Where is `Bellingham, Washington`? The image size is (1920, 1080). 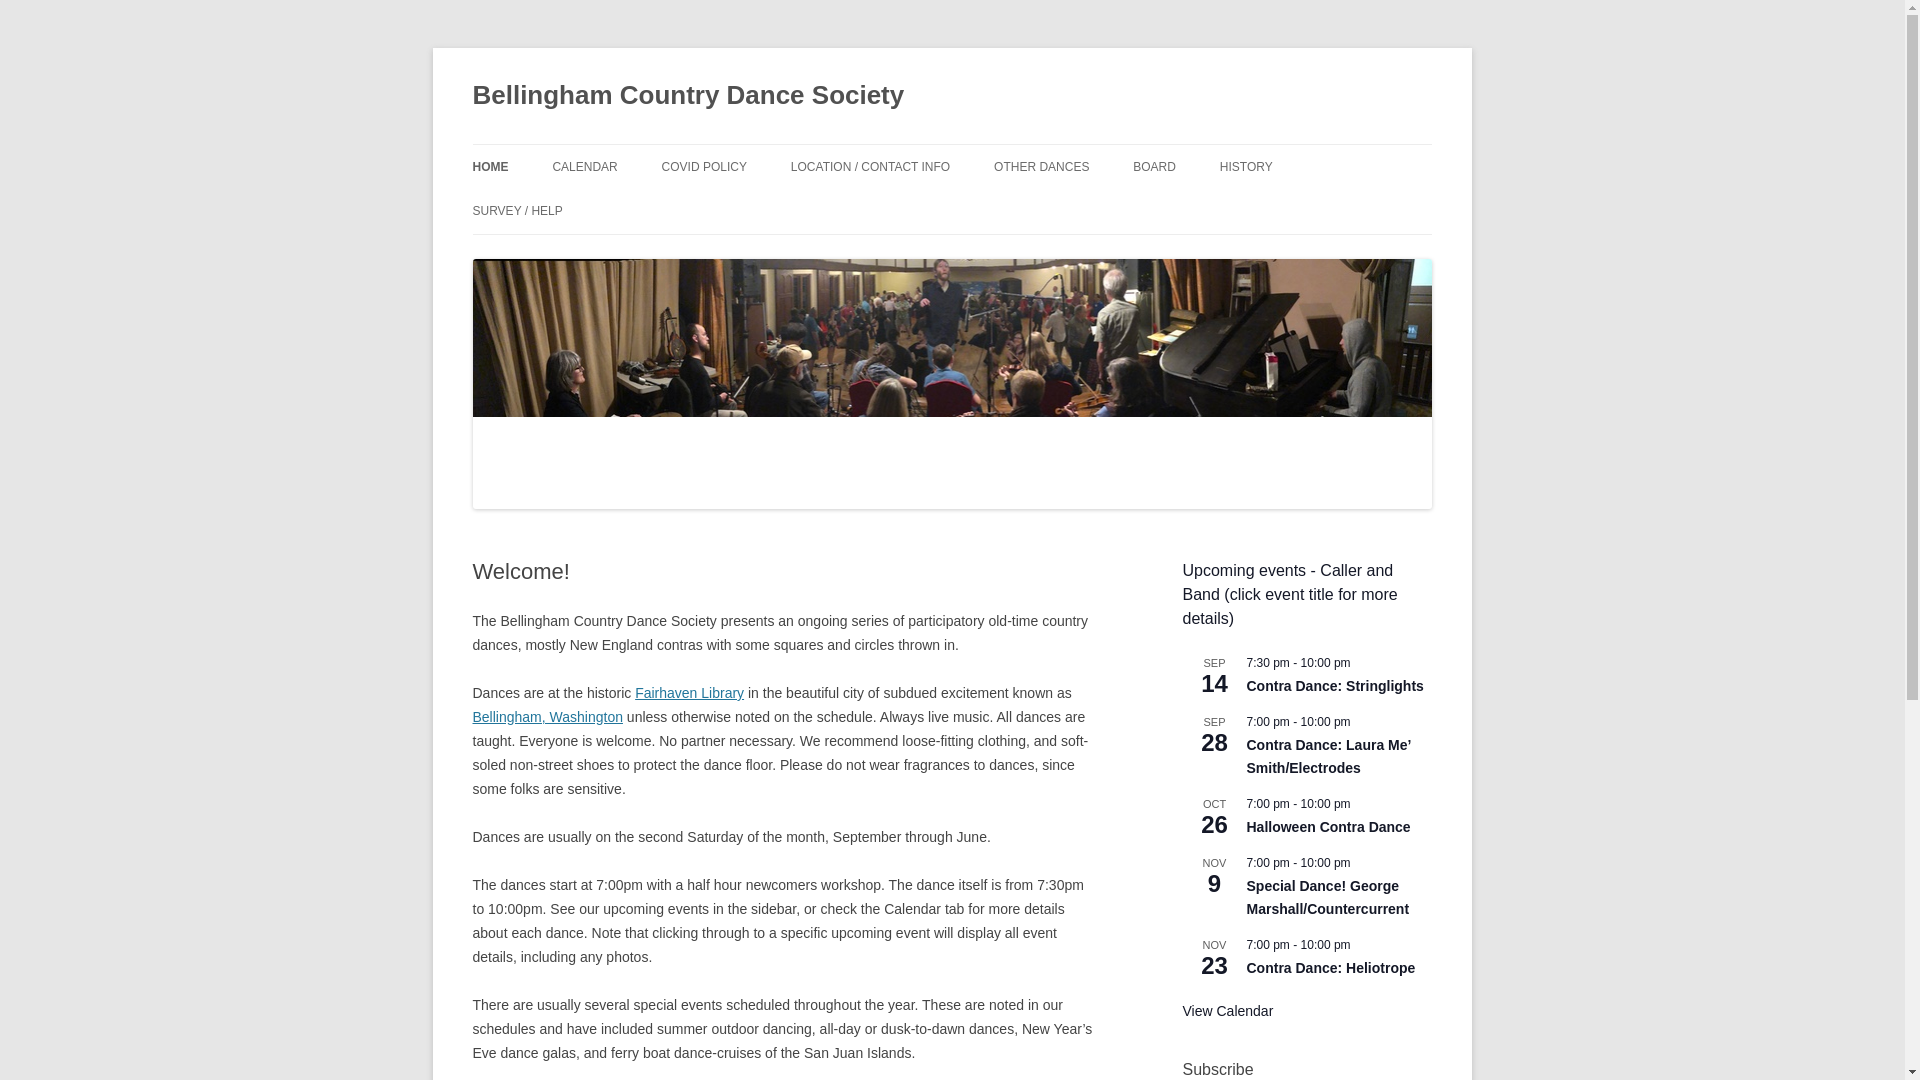
Bellingham, Washington is located at coordinates (547, 716).